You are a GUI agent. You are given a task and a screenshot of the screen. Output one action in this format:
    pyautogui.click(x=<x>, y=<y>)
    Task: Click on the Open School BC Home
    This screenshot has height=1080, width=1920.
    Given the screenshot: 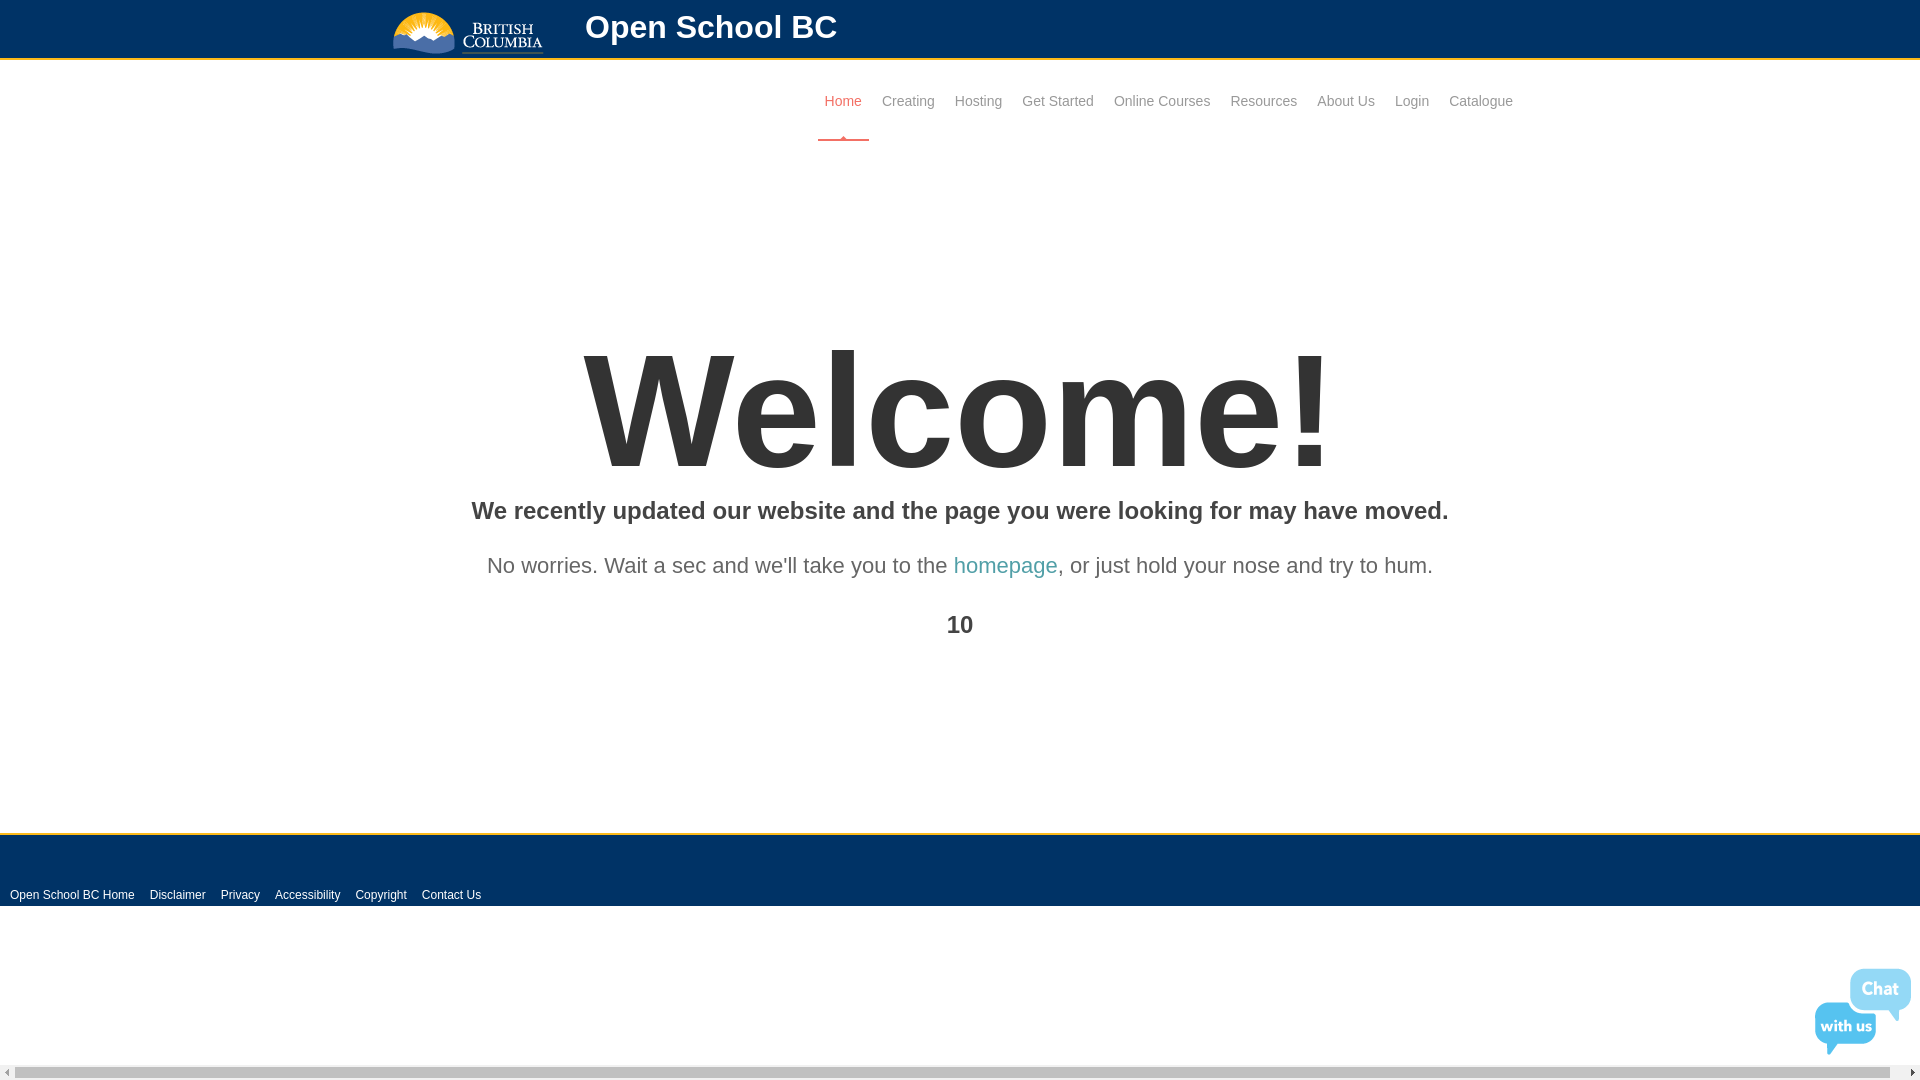 What is the action you would take?
    pyautogui.click(x=72, y=896)
    